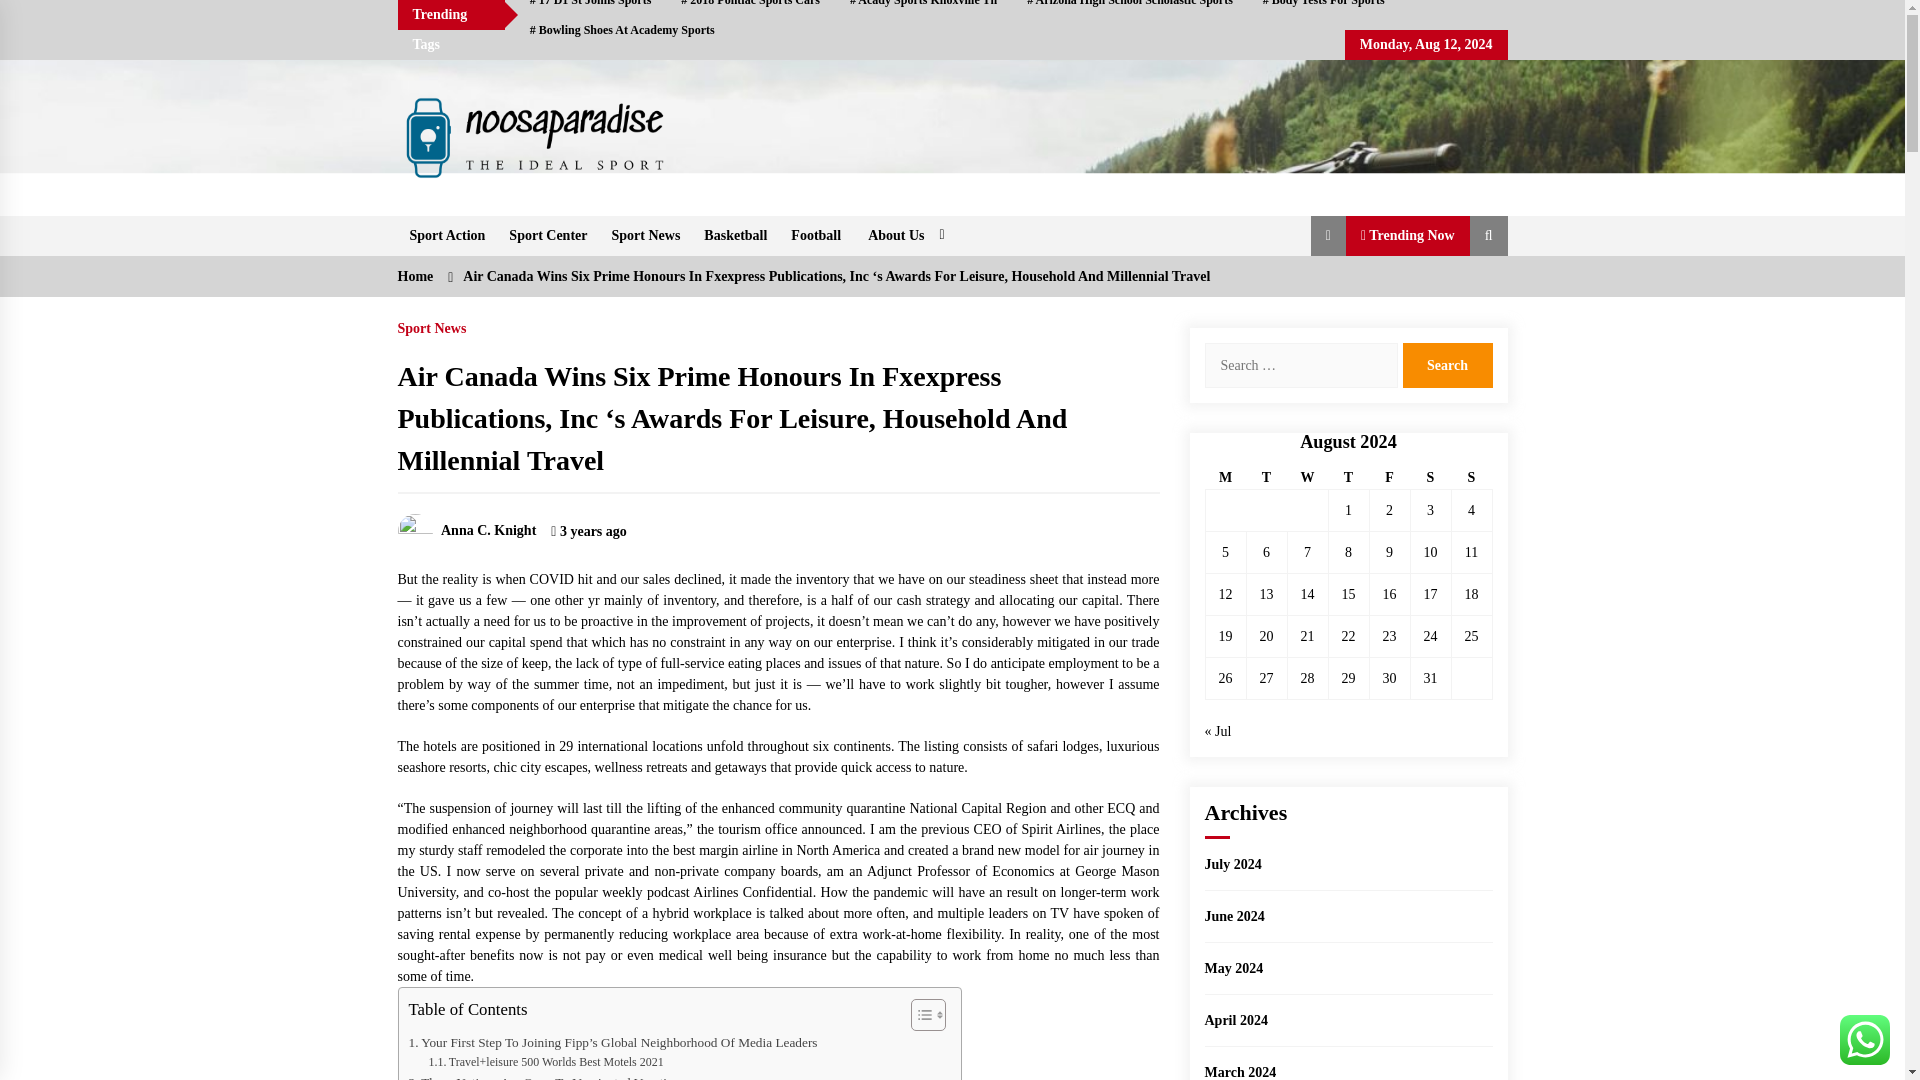 Image resolution: width=1920 pixels, height=1080 pixels. What do you see at coordinates (622, 30) in the screenshot?
I see `Bowling Shoes At Academy Sports` at bounding box center [622, 30].